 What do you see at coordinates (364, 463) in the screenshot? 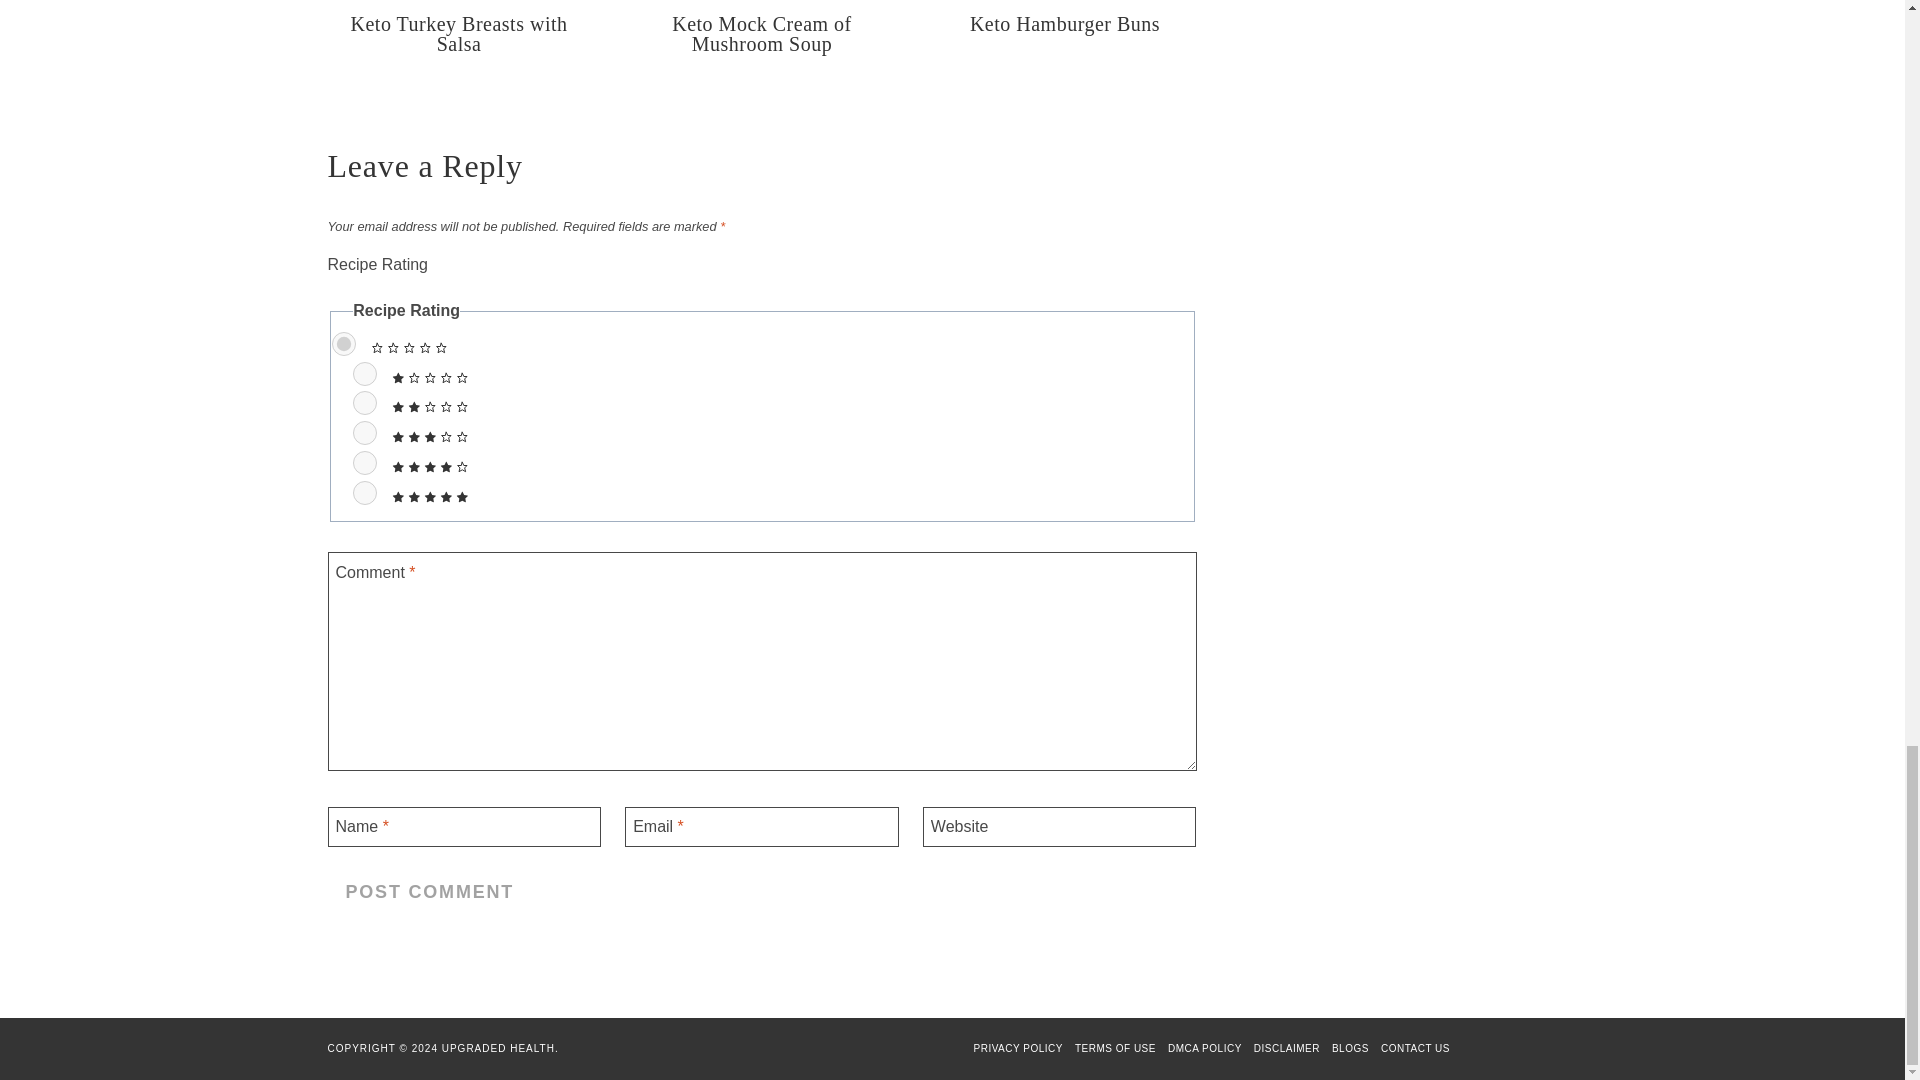
I see `4` at bounding box center [364, 463].